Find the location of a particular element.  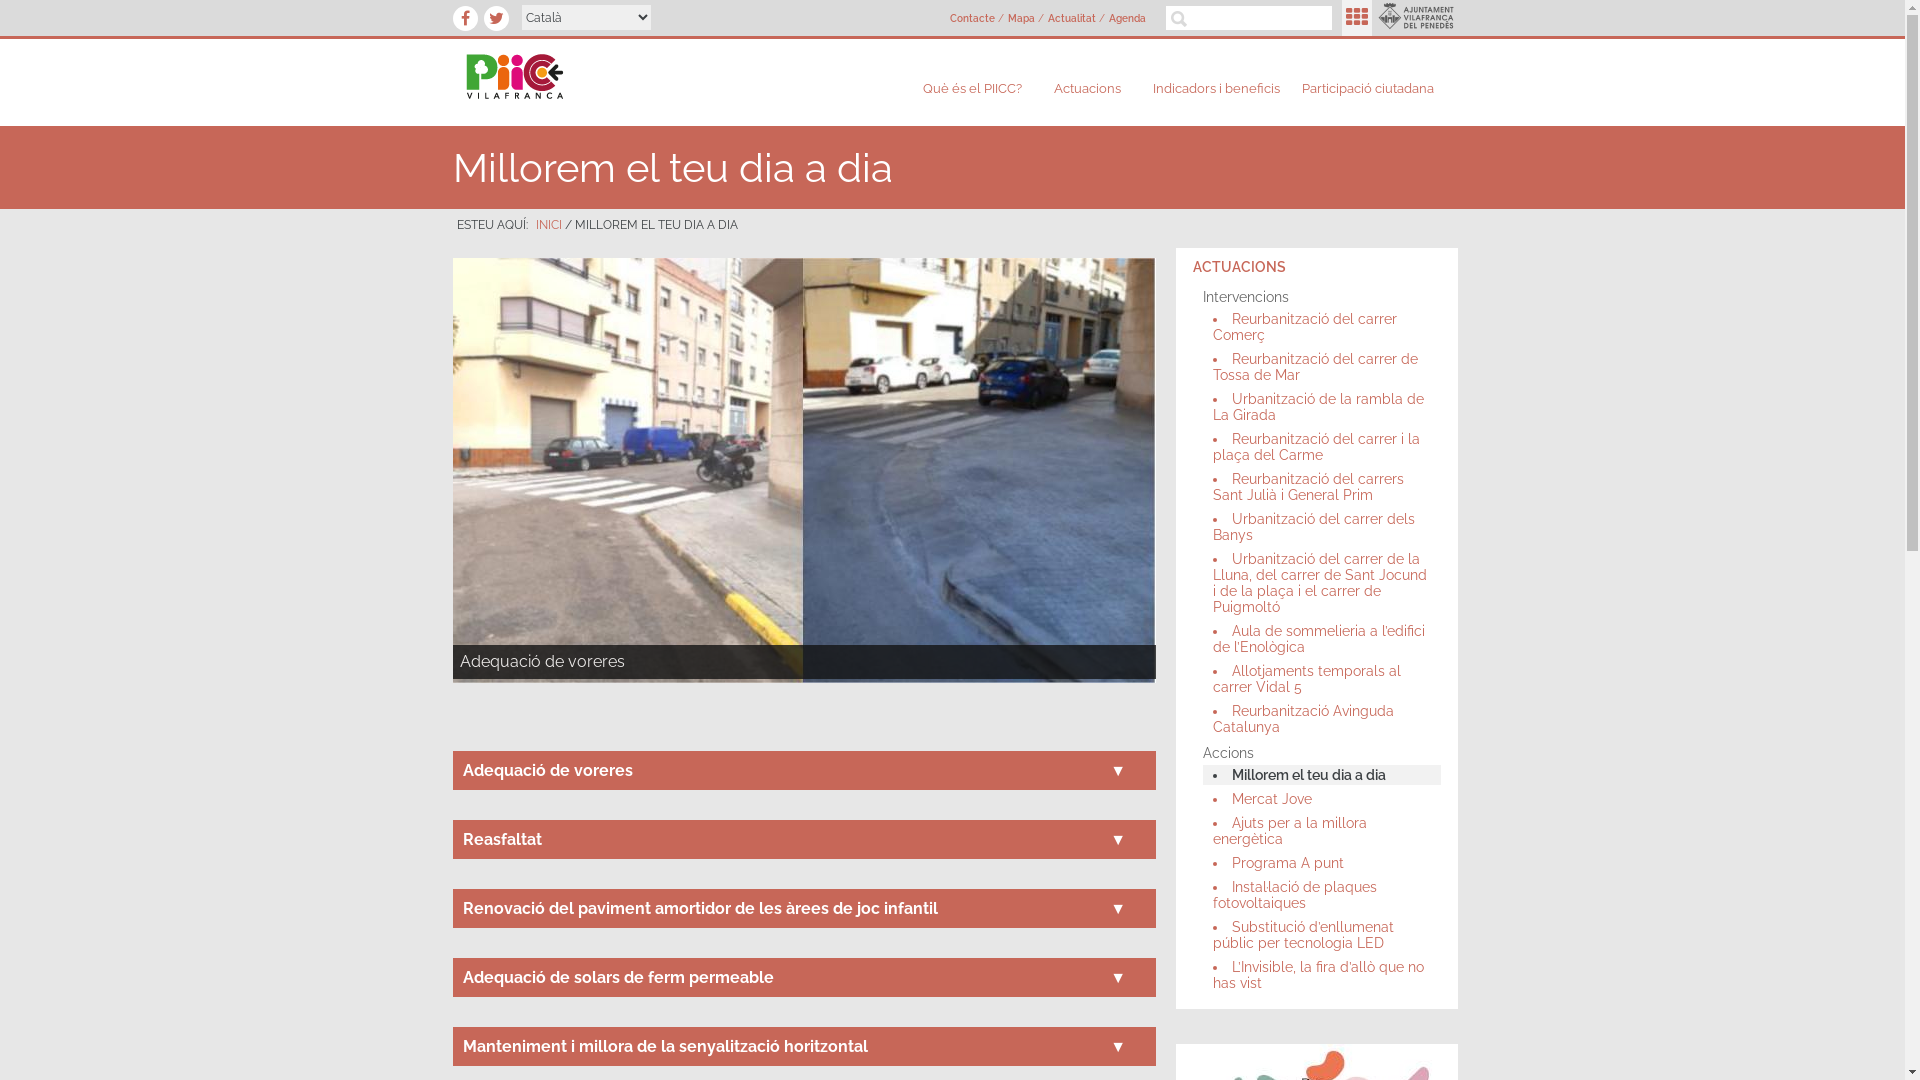

Programa A punt is located at coordinates (1322, 863).